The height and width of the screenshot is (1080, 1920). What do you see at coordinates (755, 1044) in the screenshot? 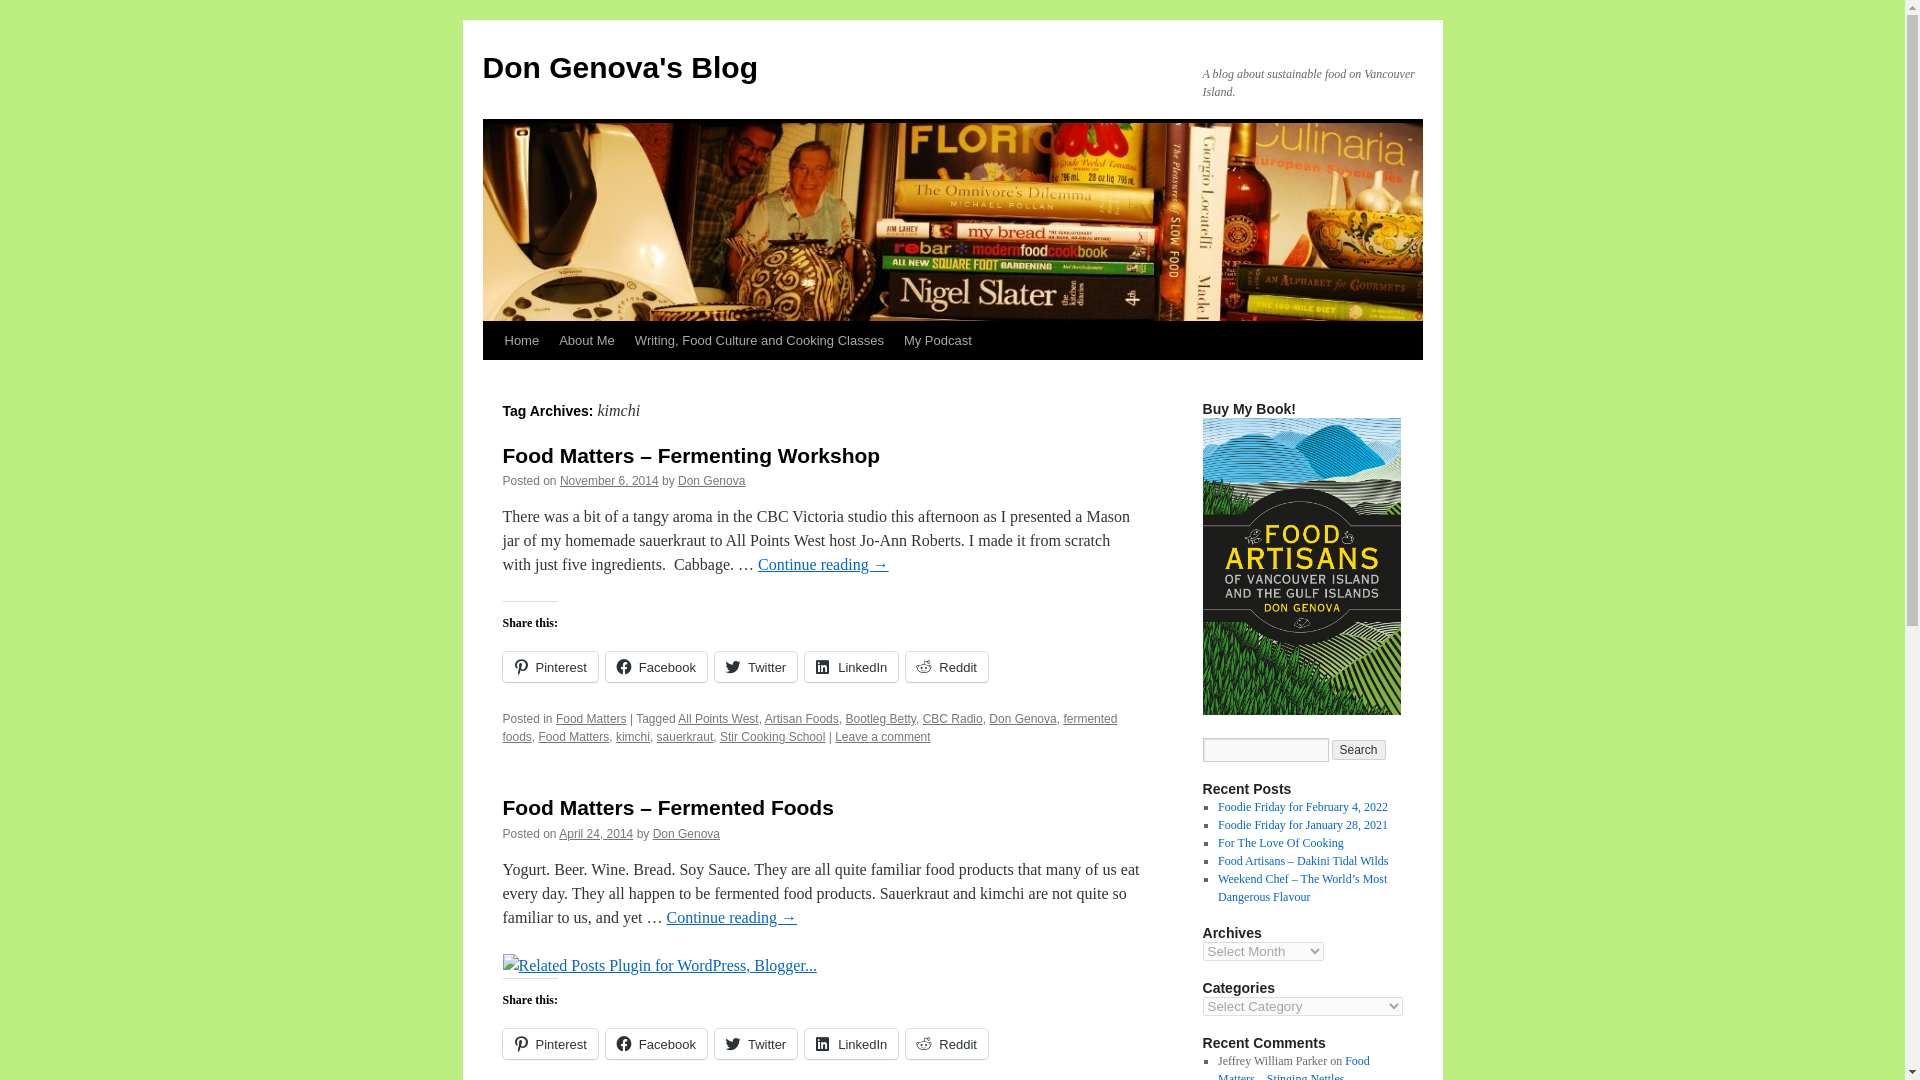
I see `Twitter` at bounding box center [755, 1044].